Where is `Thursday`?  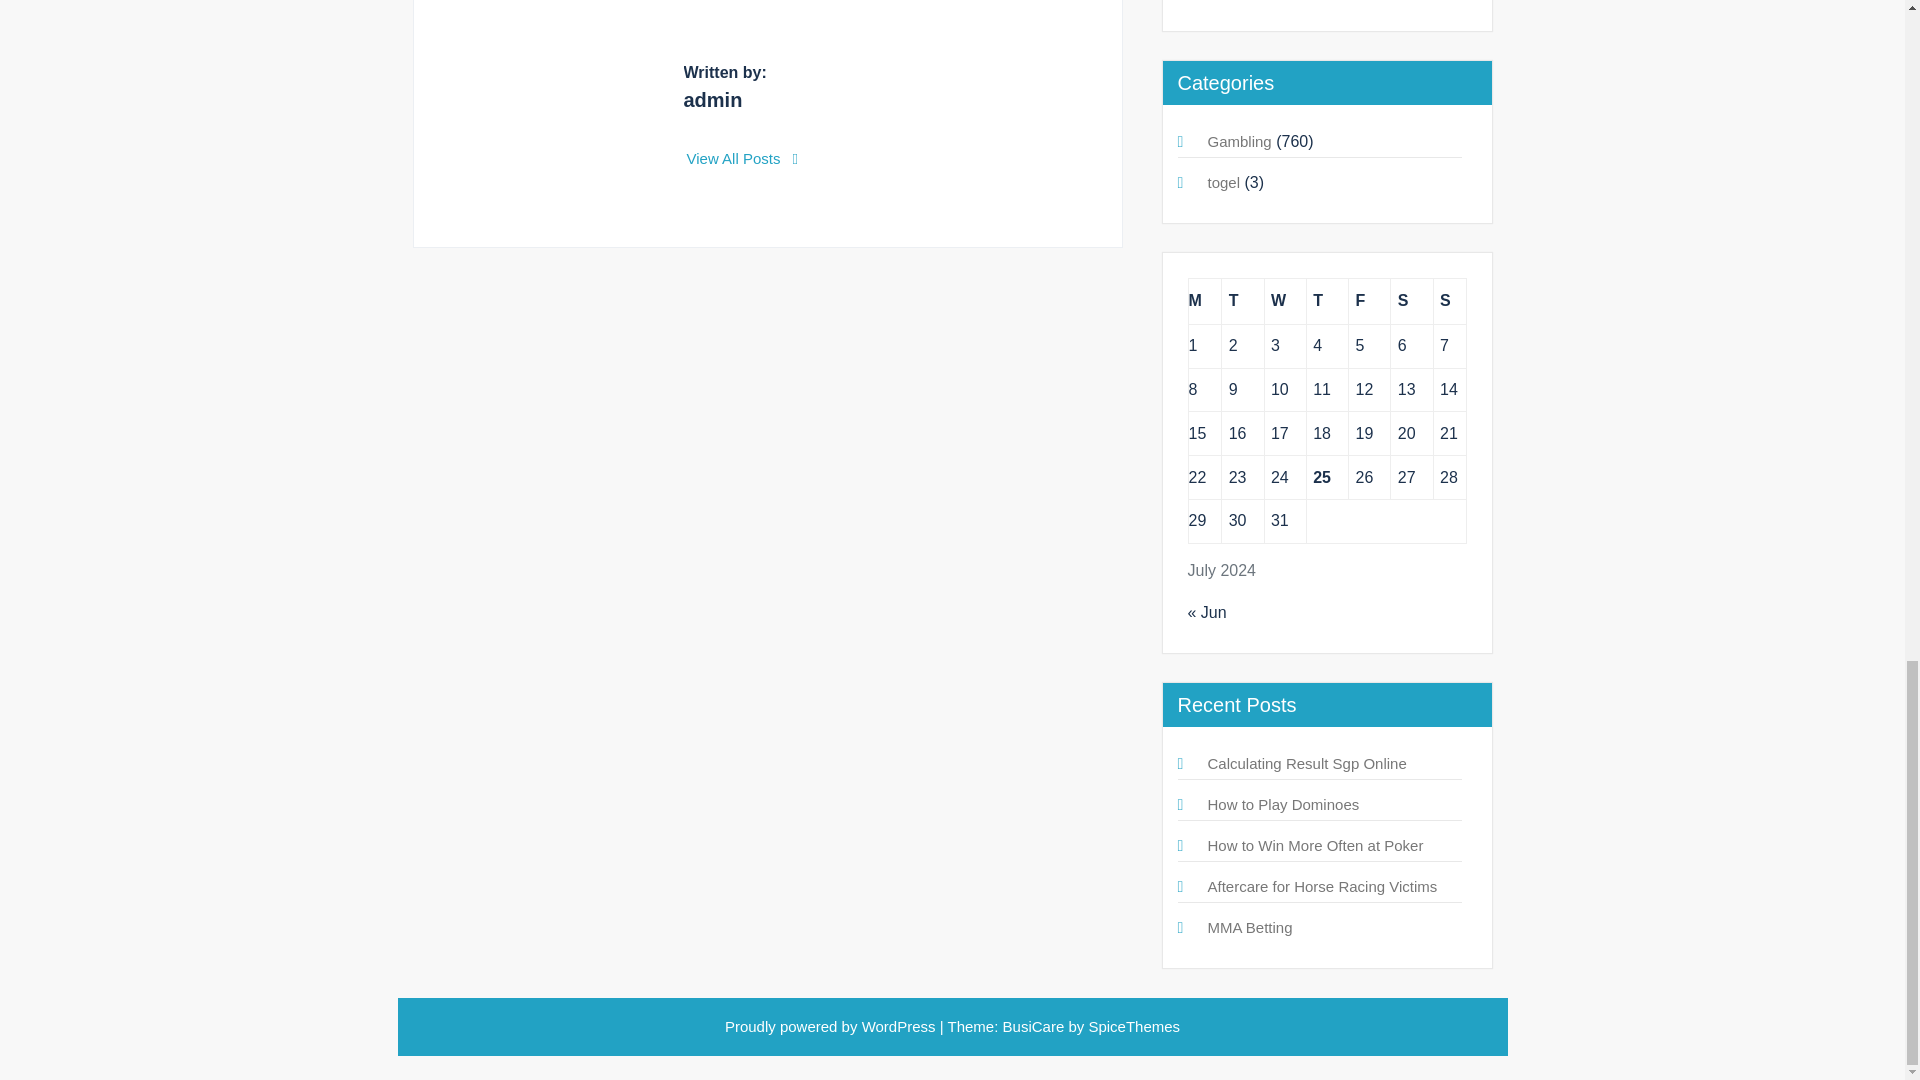 Thursday is located at coordinates (1326, 301).